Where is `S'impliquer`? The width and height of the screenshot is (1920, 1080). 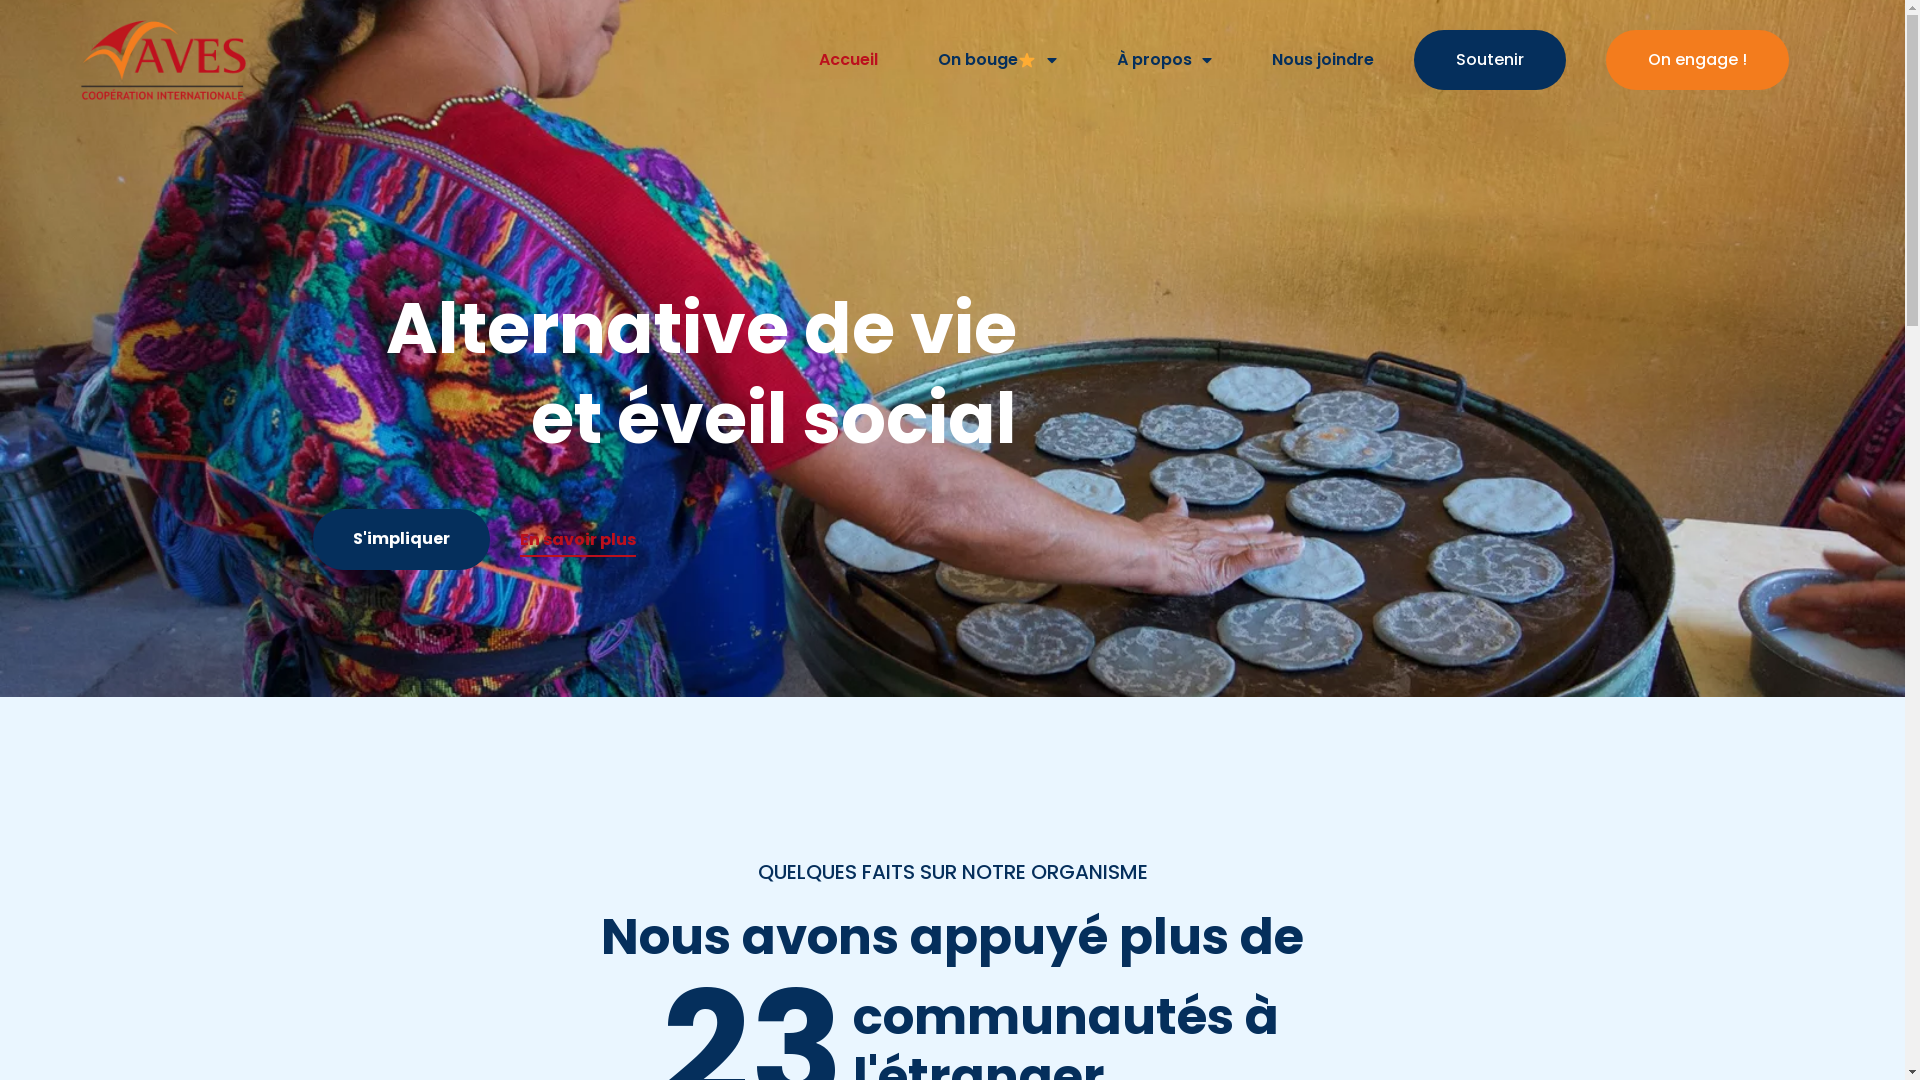 S'impliquer is located at coordinates (400, 539).